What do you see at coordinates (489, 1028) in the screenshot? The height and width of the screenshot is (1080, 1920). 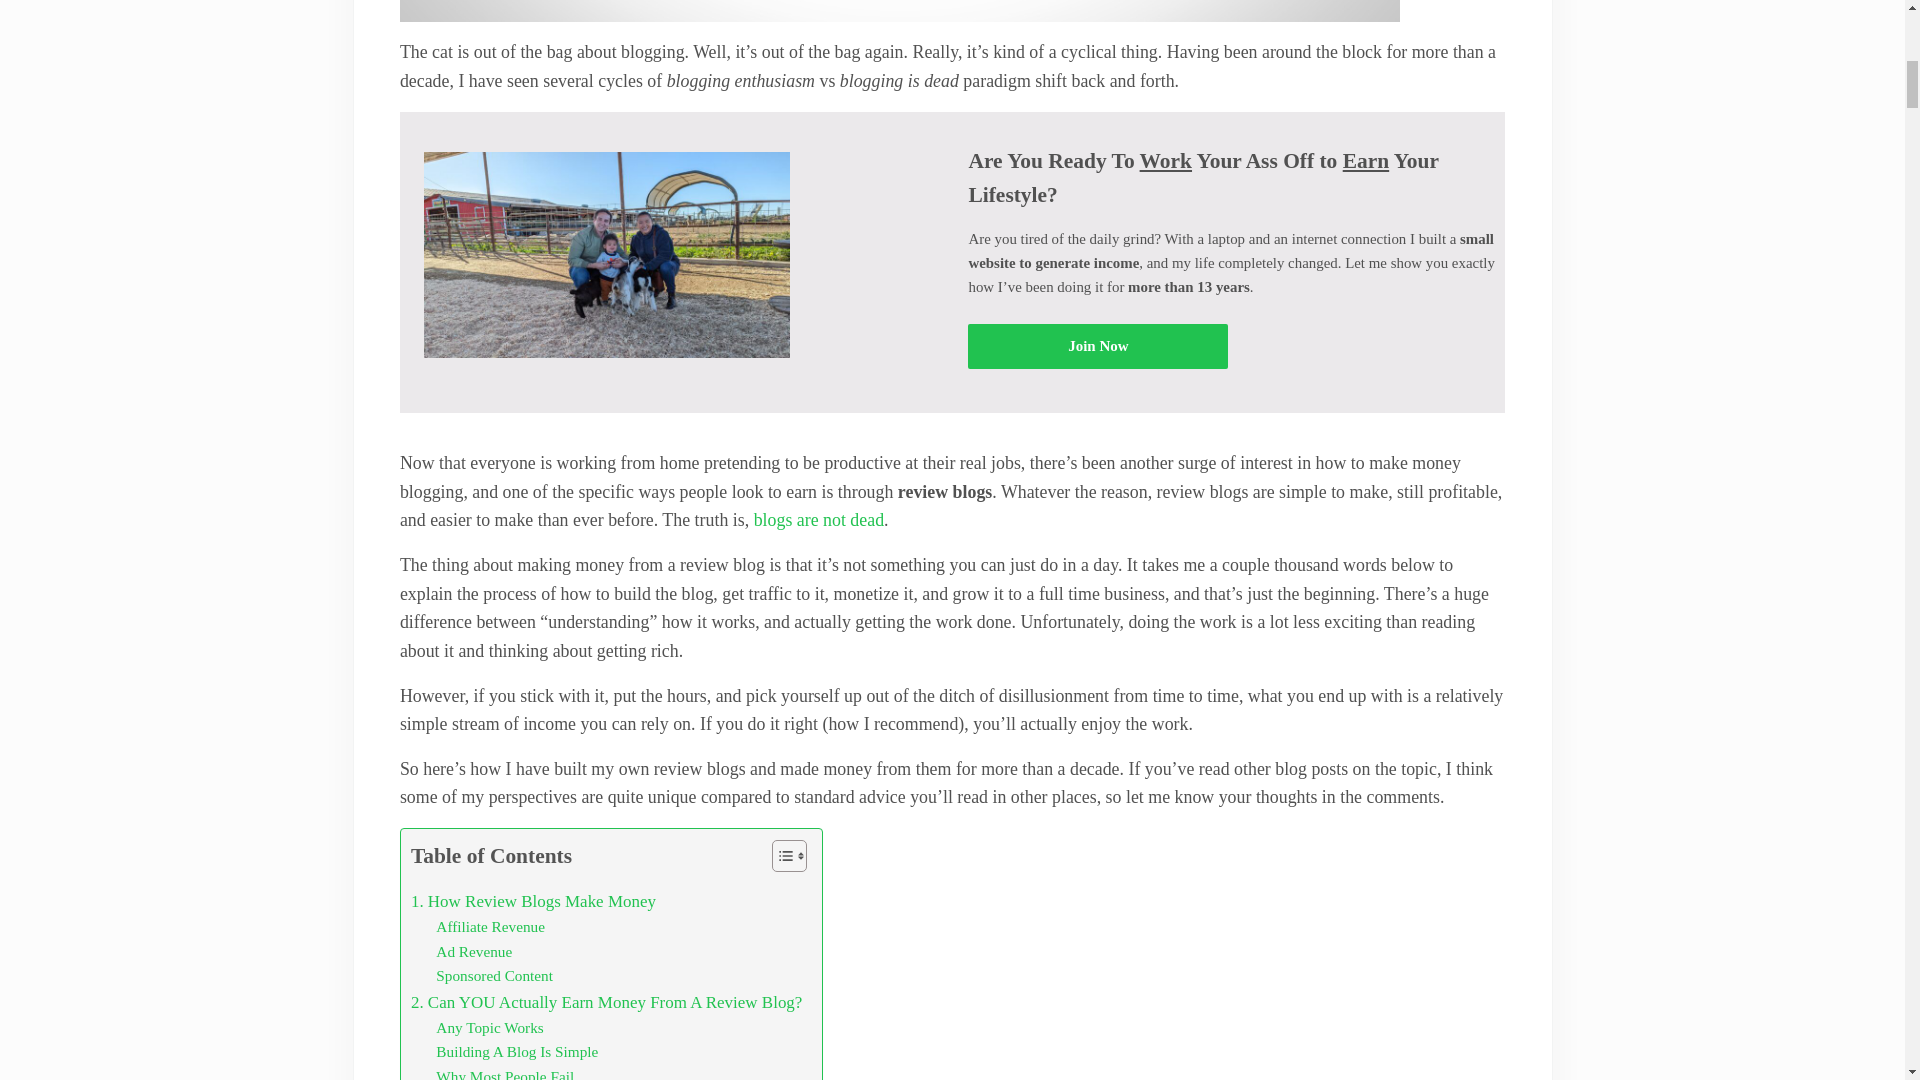 I see `Any Topic Works` at bounding box center [489, 1028].